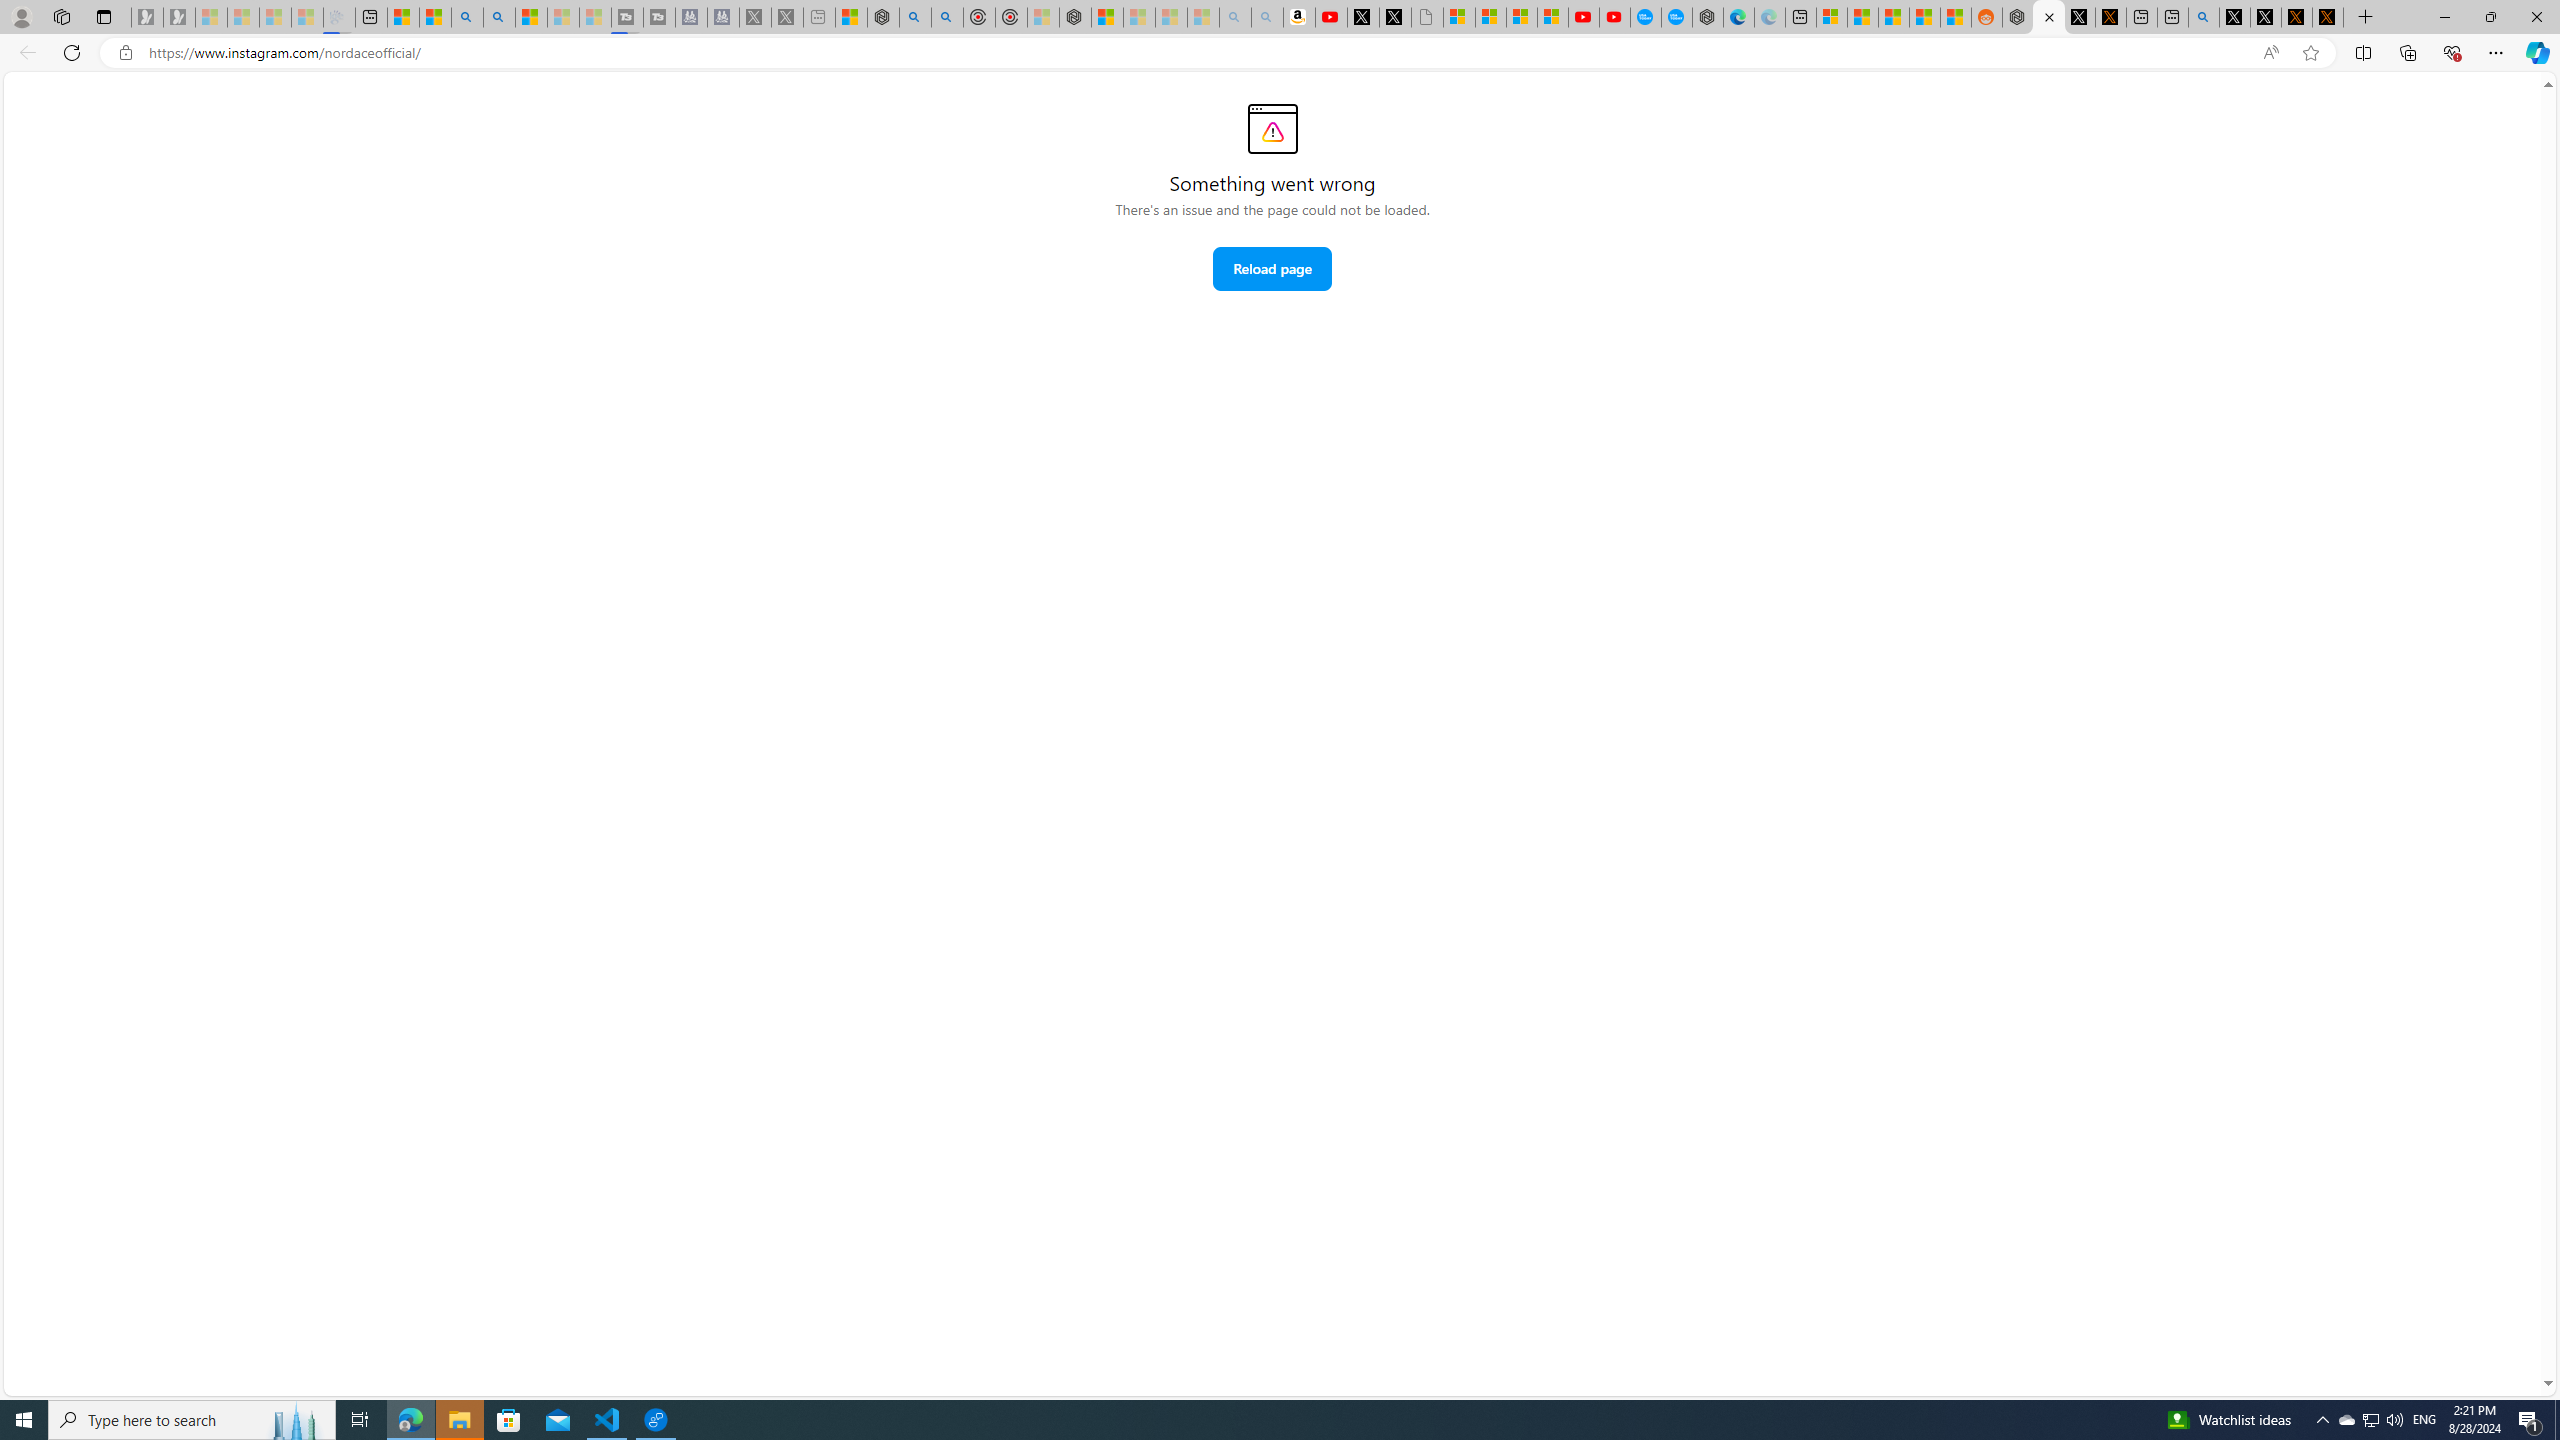  What do you see at coordinates (1272, 268) in the screenshot?
I see `Reload page` at bounding box center [1272, 268].